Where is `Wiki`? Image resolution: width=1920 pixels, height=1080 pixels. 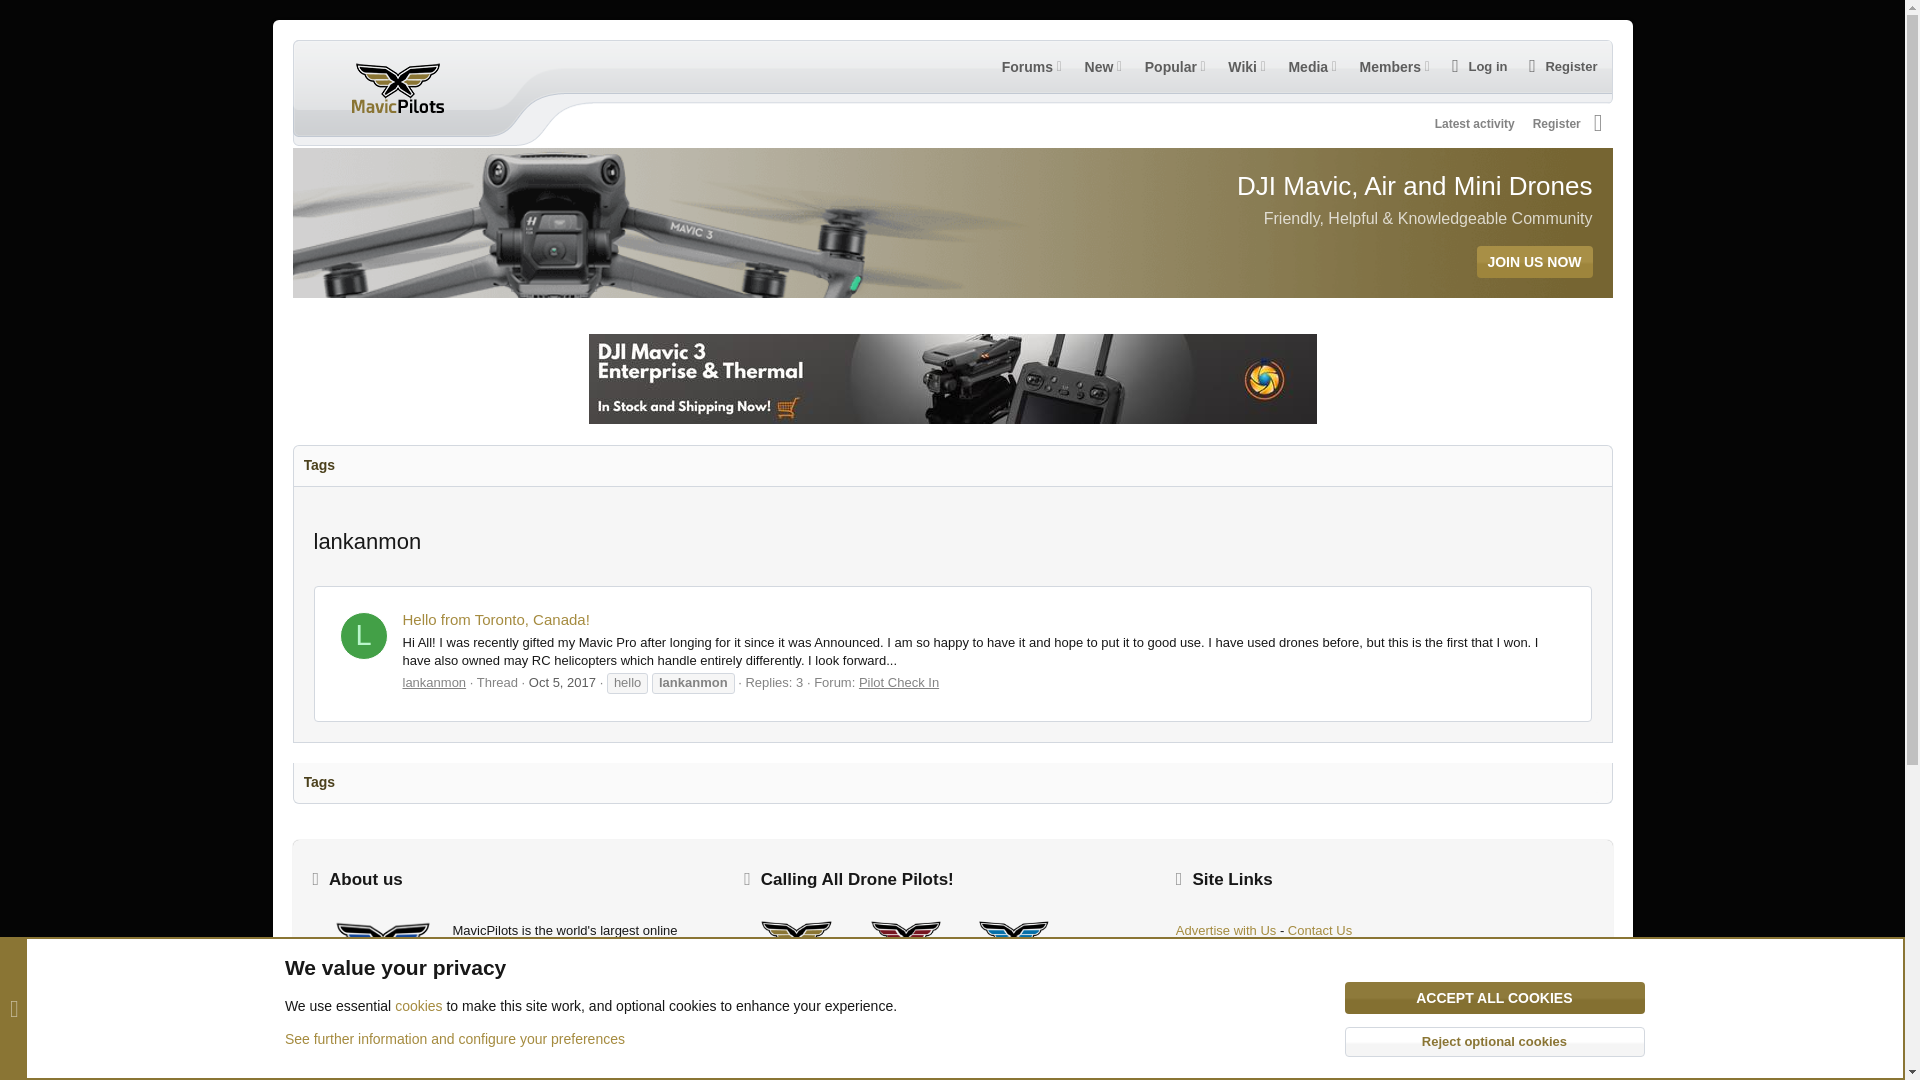
Wiki is located at coordinates (1238, 66).